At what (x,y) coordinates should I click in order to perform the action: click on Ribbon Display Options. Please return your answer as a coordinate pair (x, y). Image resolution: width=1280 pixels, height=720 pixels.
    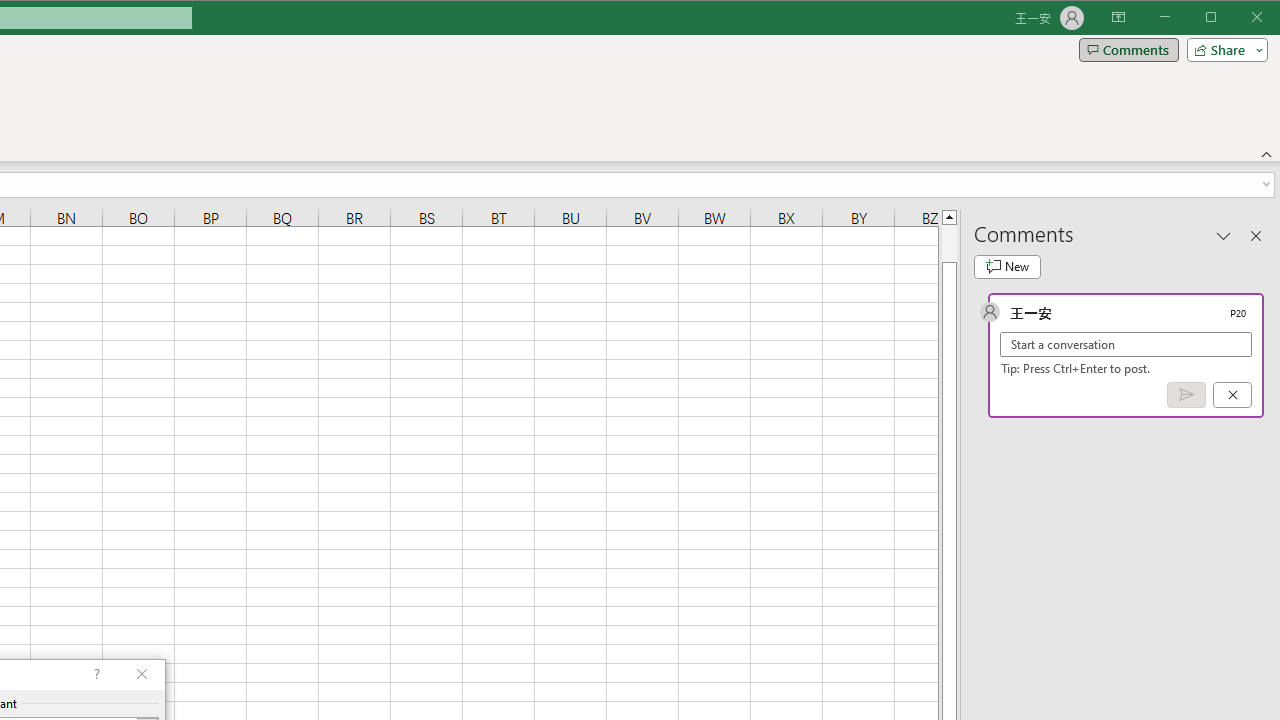
    Looking at the image, I should click on (1118, 18).